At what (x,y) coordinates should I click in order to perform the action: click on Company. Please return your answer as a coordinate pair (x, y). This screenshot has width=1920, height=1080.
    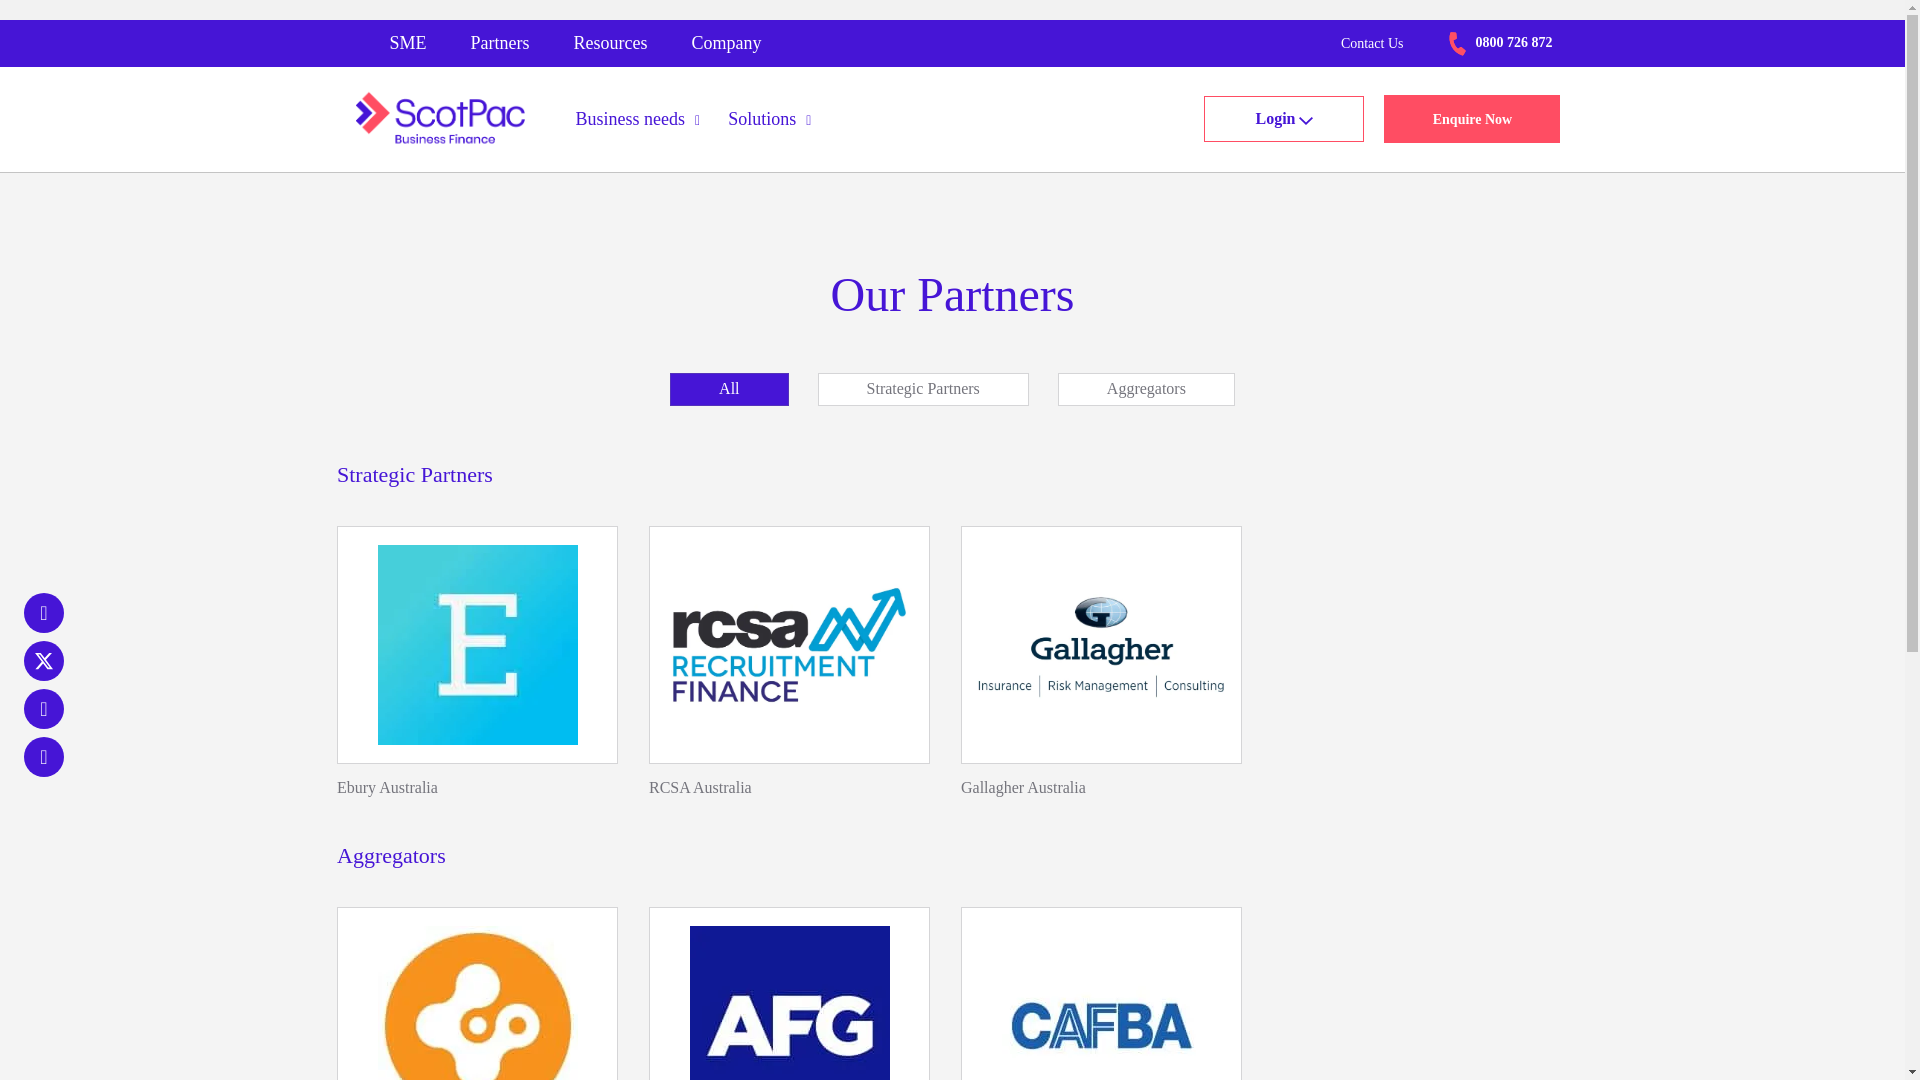
    Looking at the image, I should click on (726, 43).